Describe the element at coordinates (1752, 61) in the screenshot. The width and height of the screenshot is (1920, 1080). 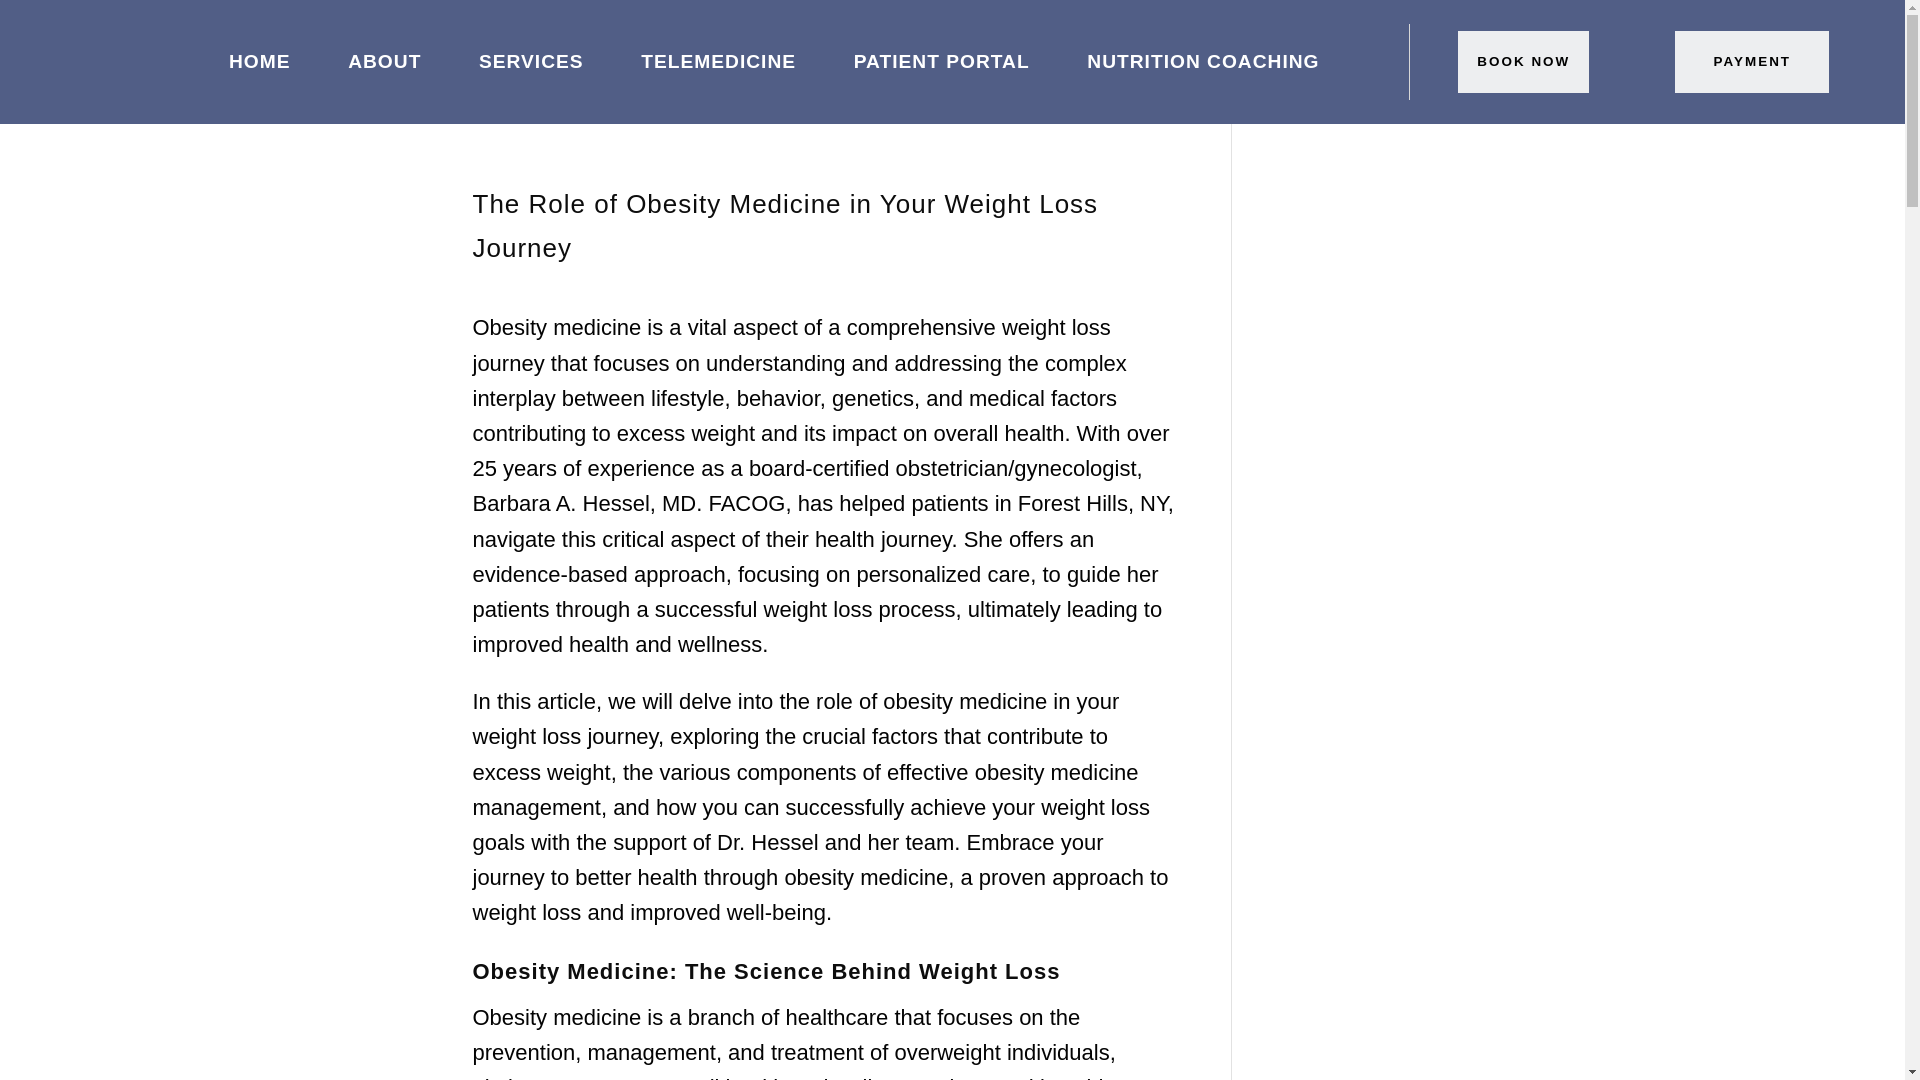
I see `PAYMENT` at that location.